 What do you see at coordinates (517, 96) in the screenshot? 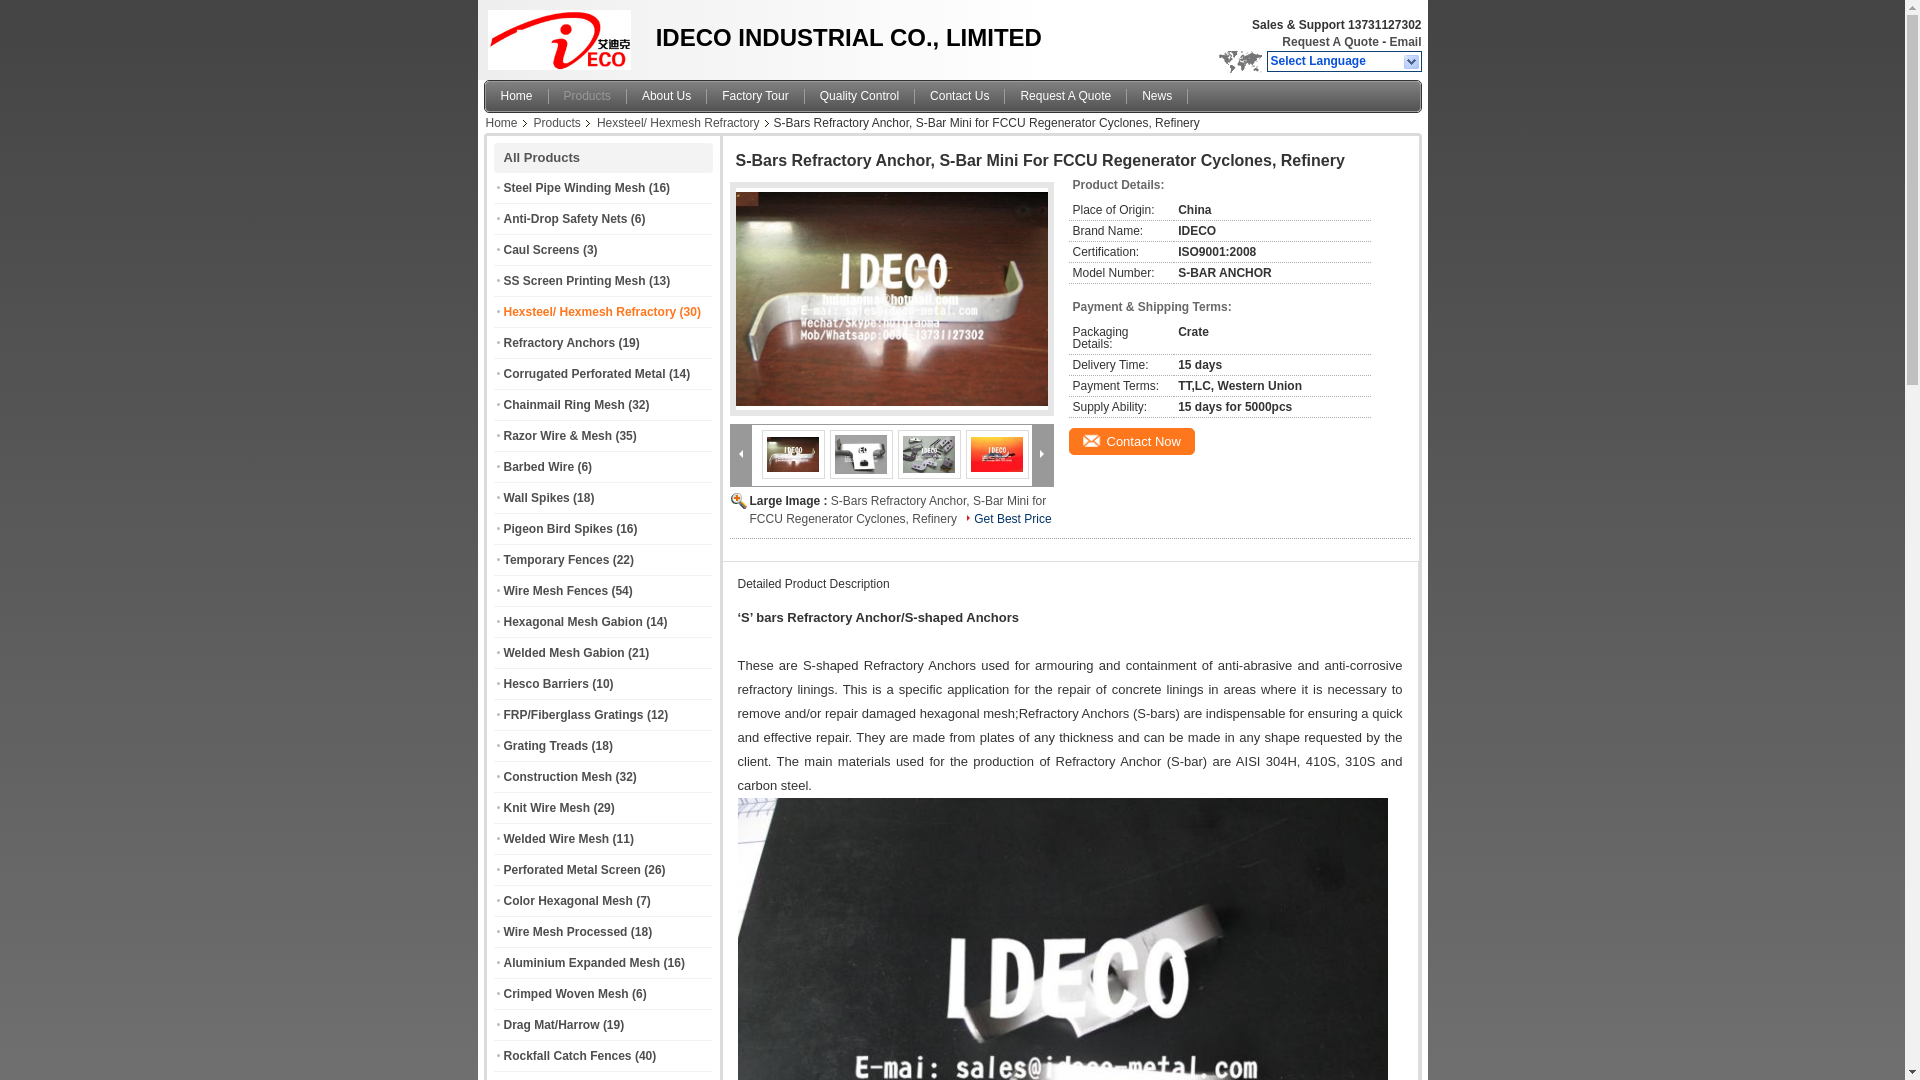
I see `Home` at bounding box center [517, 96].